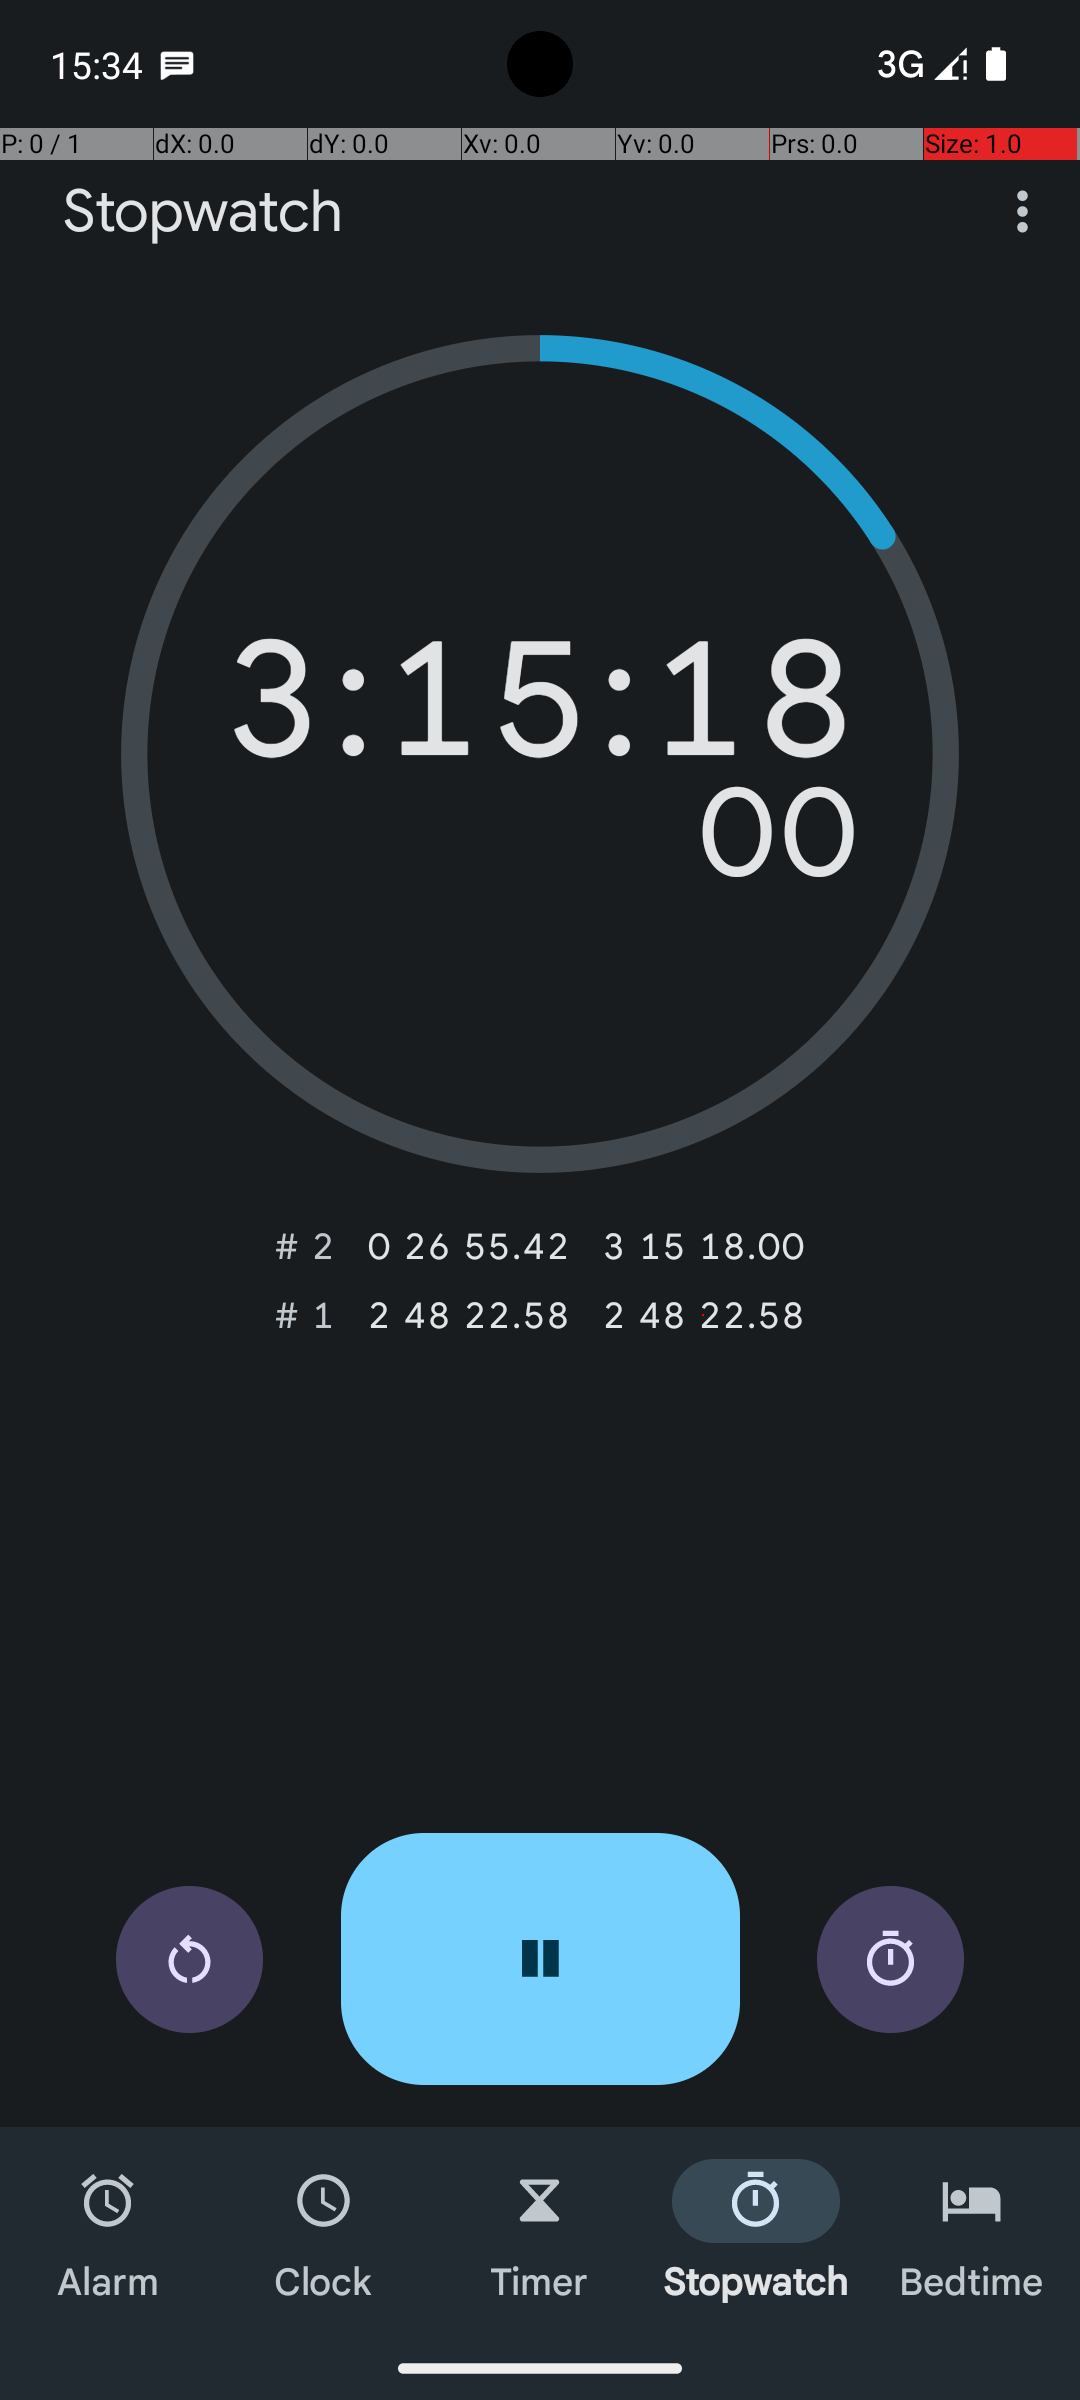  What do you see at coordinates (540, 709) in the screenshot?
I see `3:15:18` at bounding box center [540, 709].